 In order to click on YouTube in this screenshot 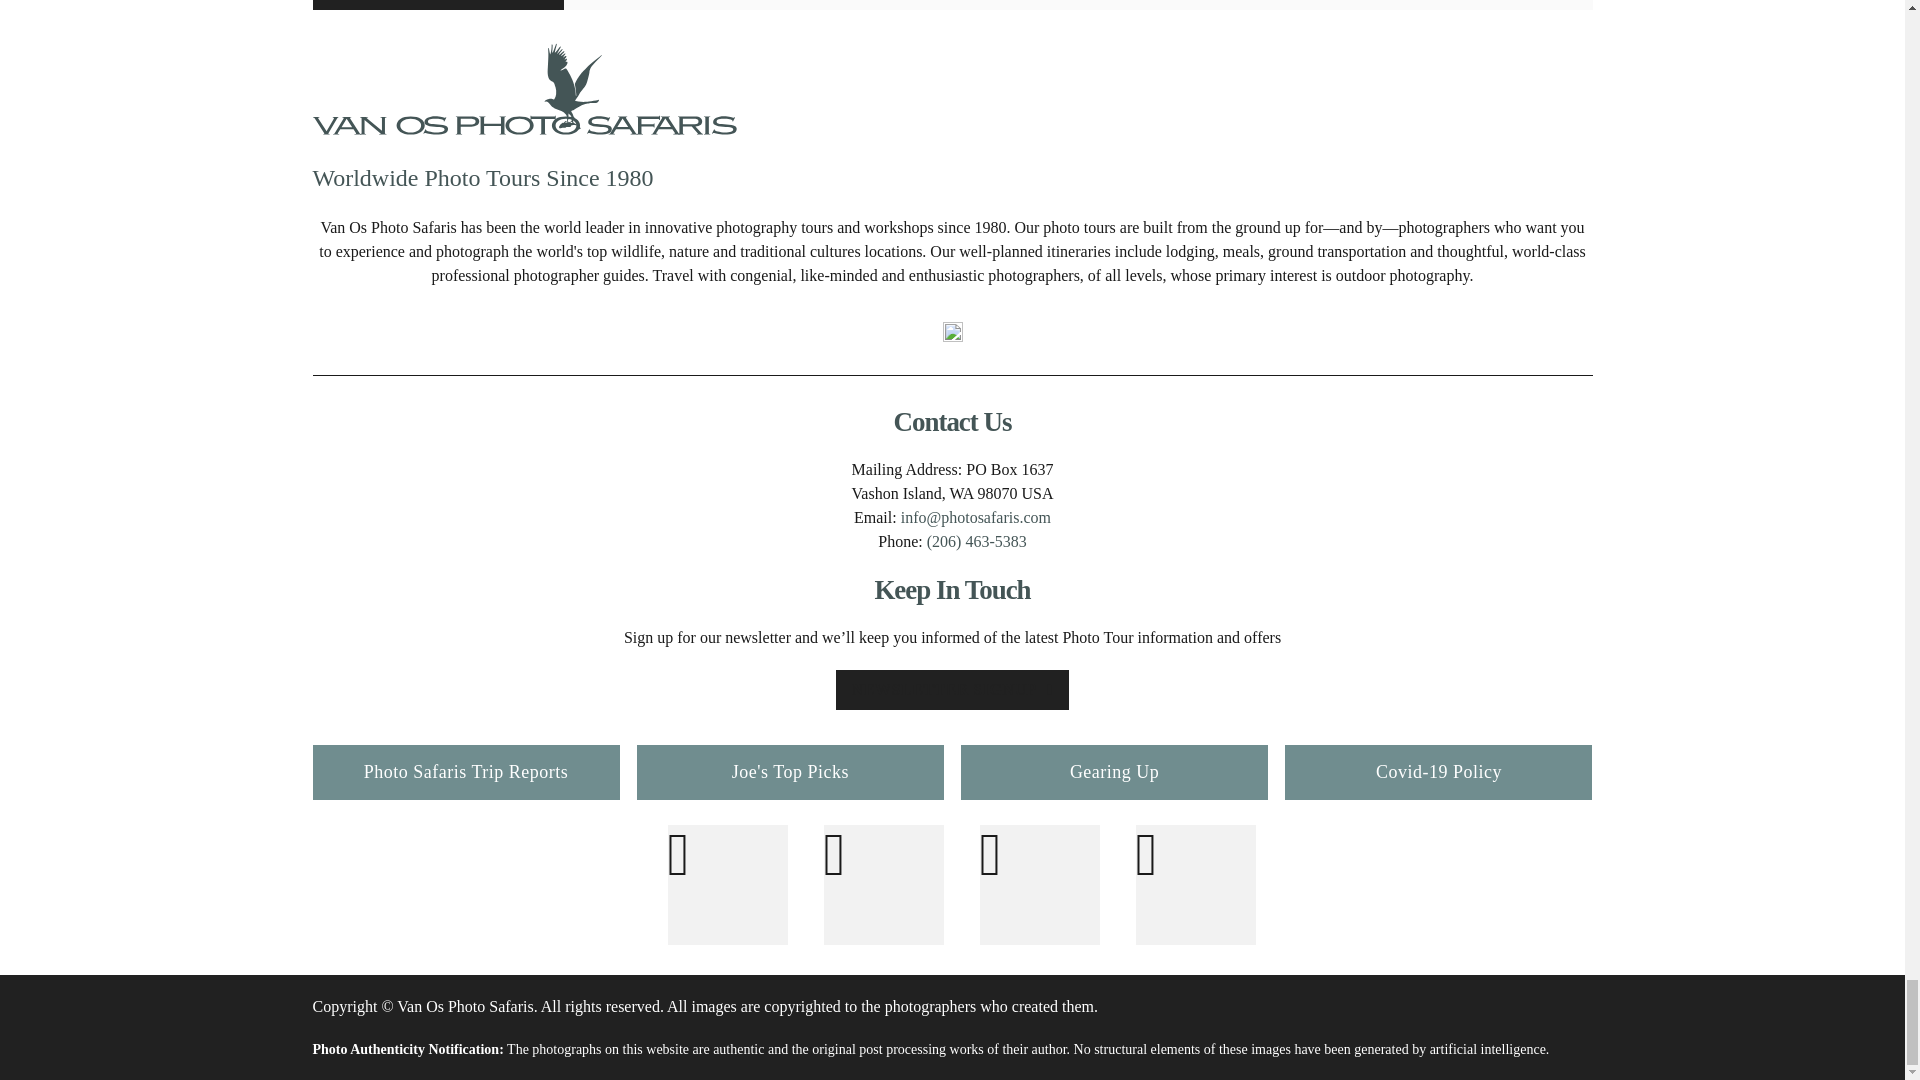, I will do `click(1040, 885)`.